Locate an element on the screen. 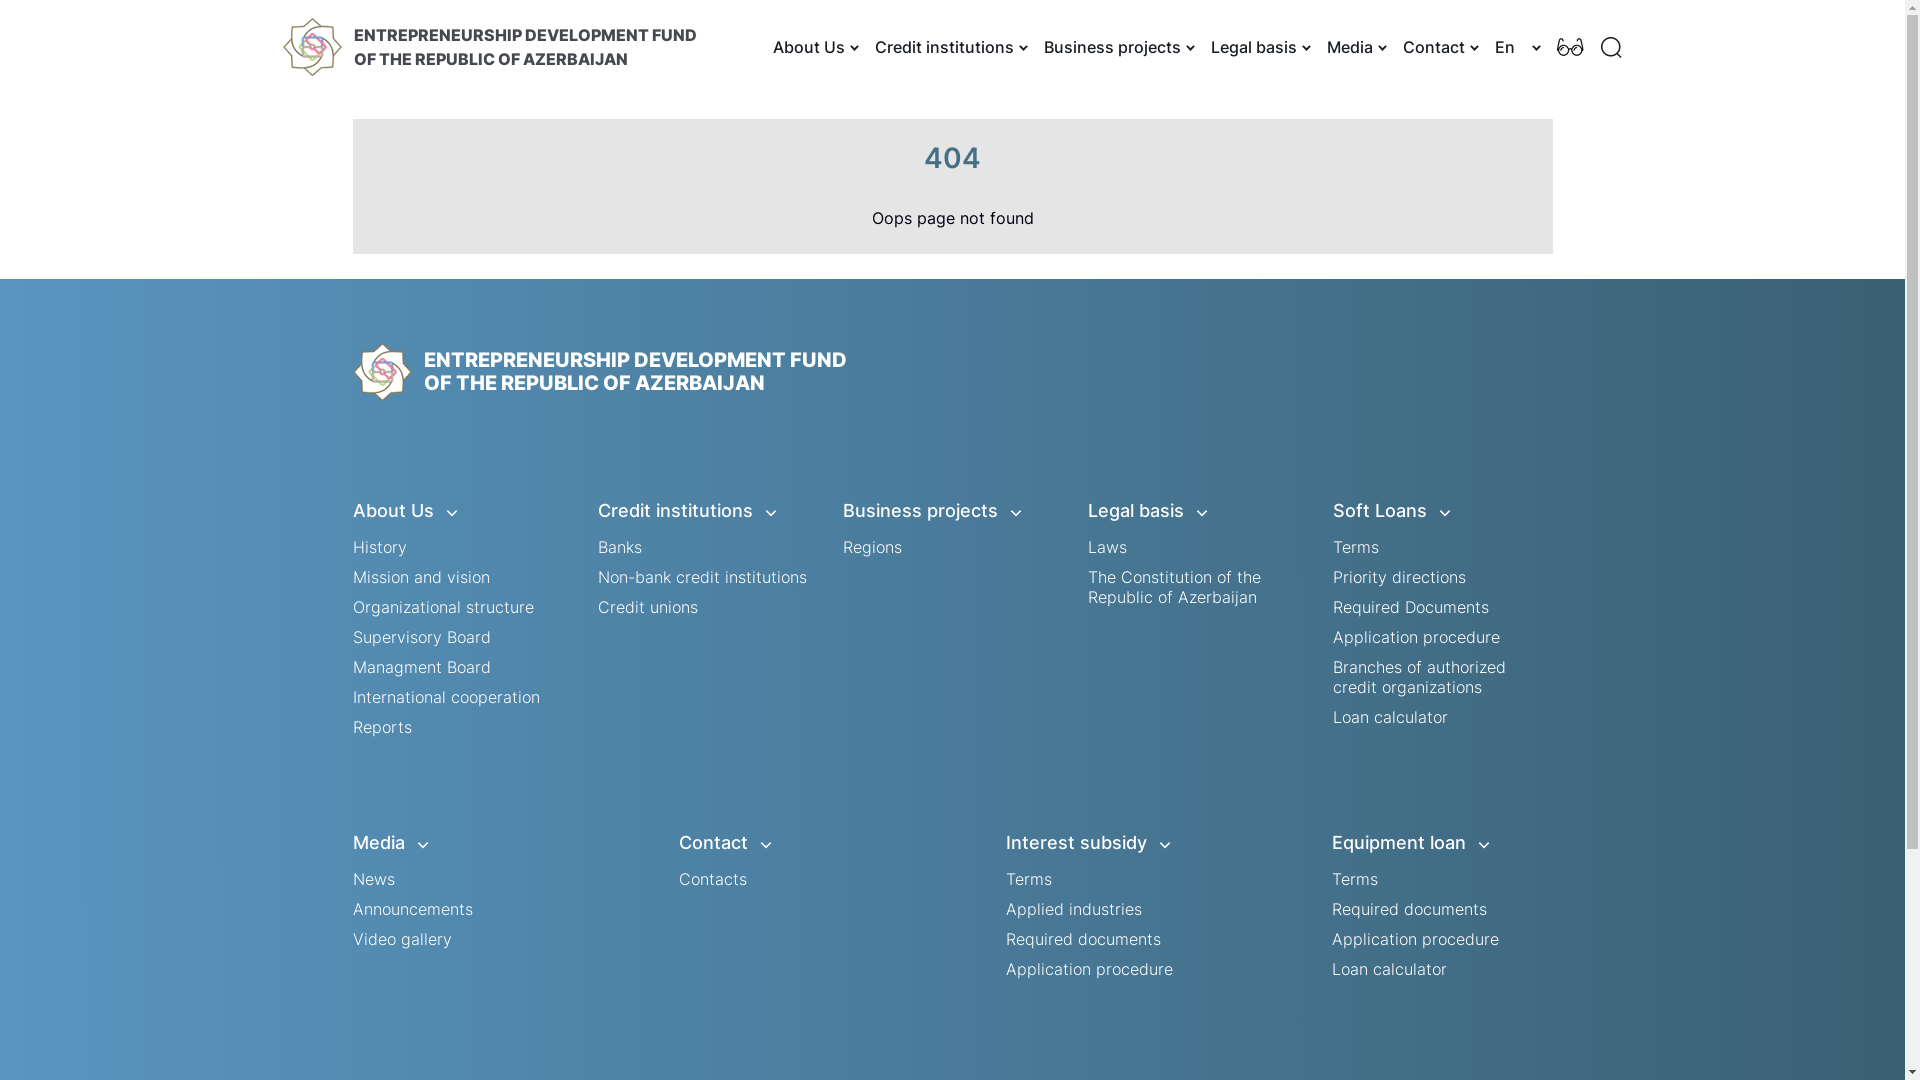 This screenshot has height=1080, width=1920. Terms is located at coordinates (1355, 547).